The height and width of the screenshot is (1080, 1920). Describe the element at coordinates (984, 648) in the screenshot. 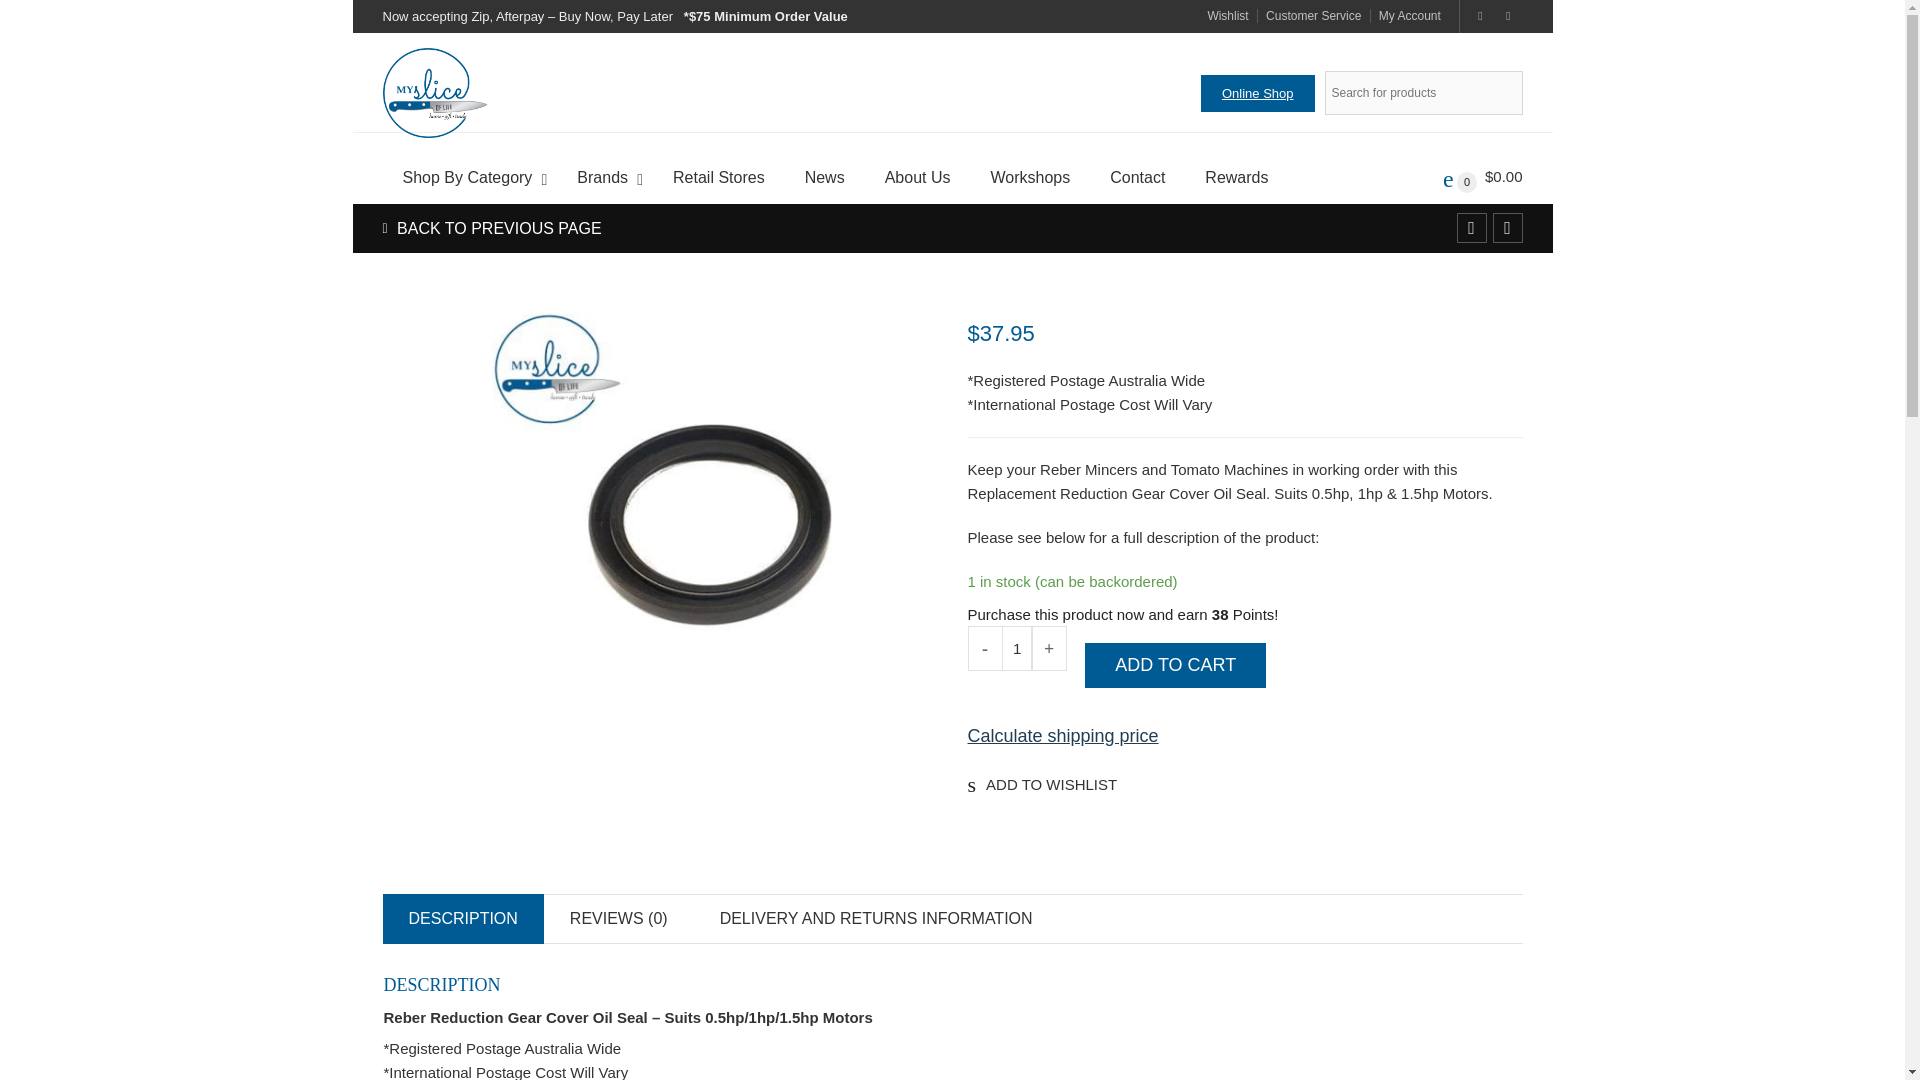

I see `-` at that location.